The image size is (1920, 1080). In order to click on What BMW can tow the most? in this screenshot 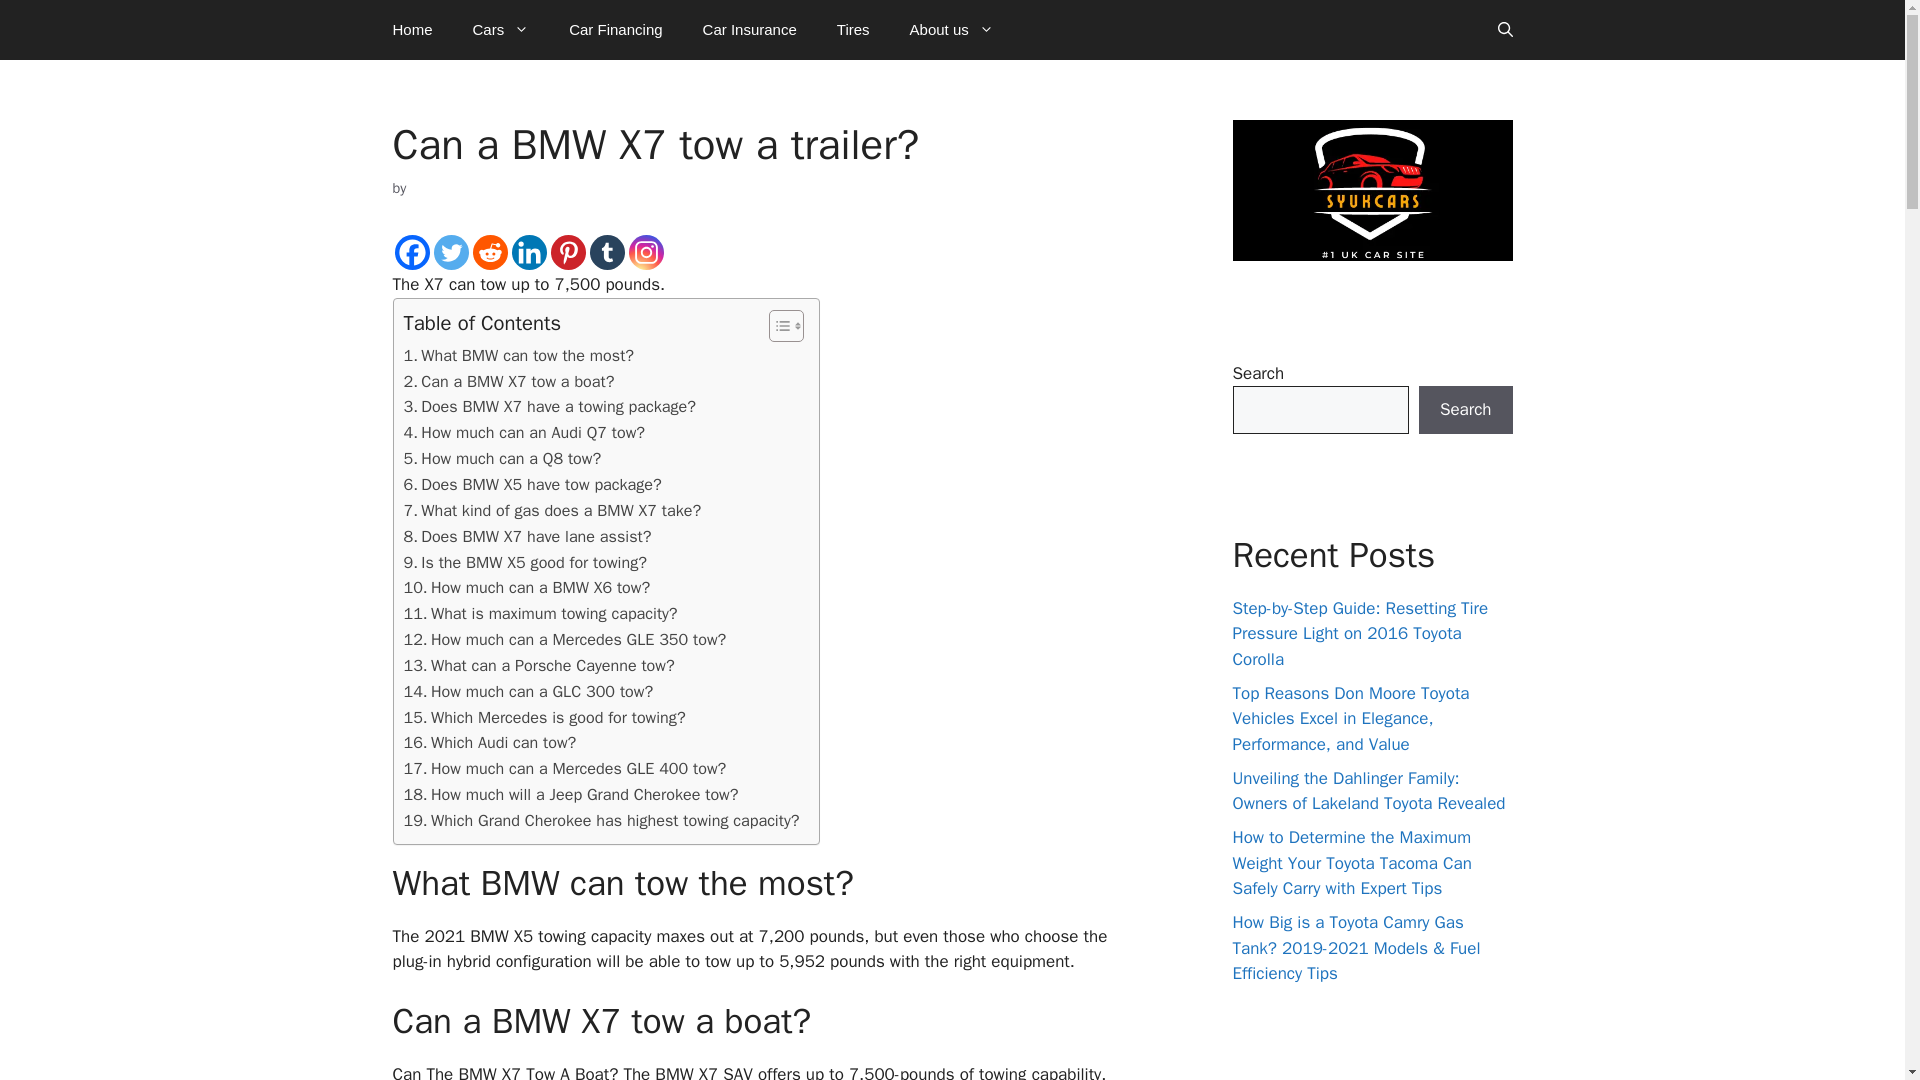, I will do `click(519, 356)`.